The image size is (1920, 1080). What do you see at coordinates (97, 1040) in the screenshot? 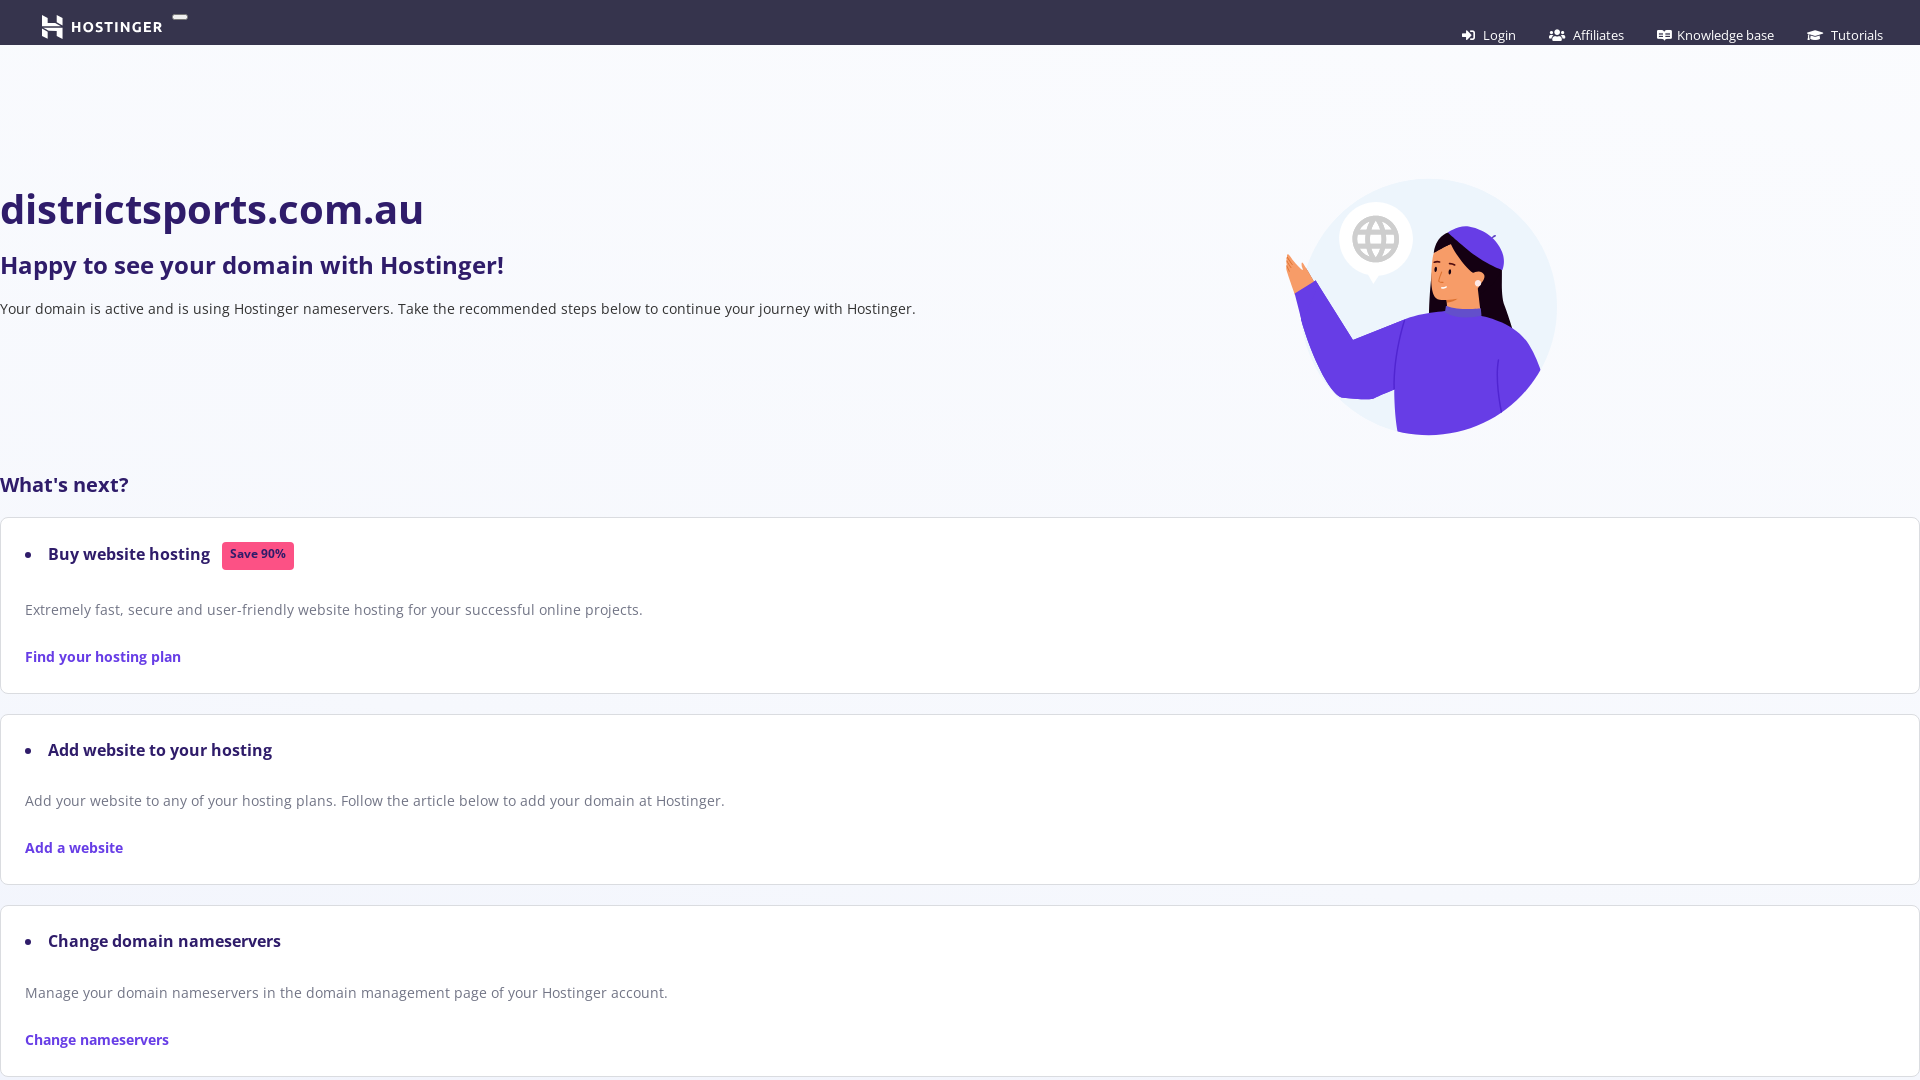
I see `Change nameservers` at bounding box center [97, 1040].